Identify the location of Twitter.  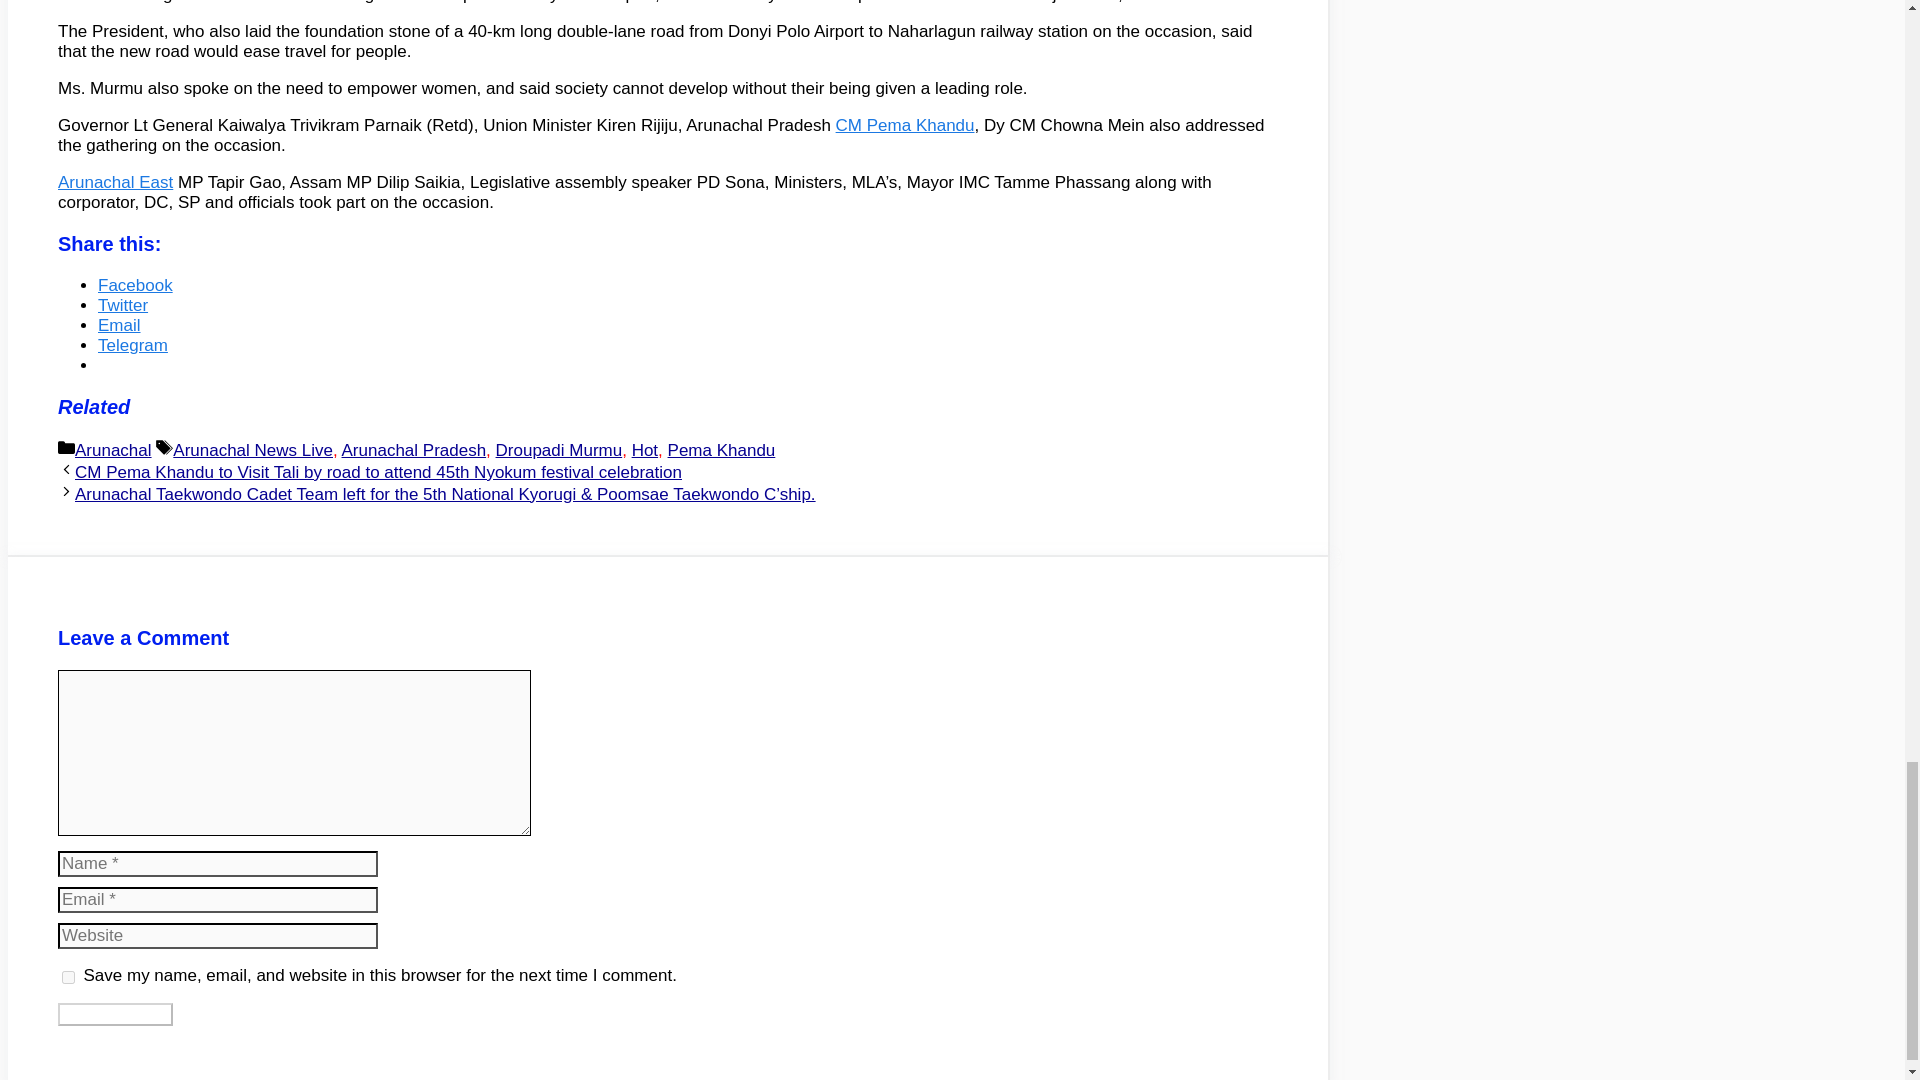
(122, 305).